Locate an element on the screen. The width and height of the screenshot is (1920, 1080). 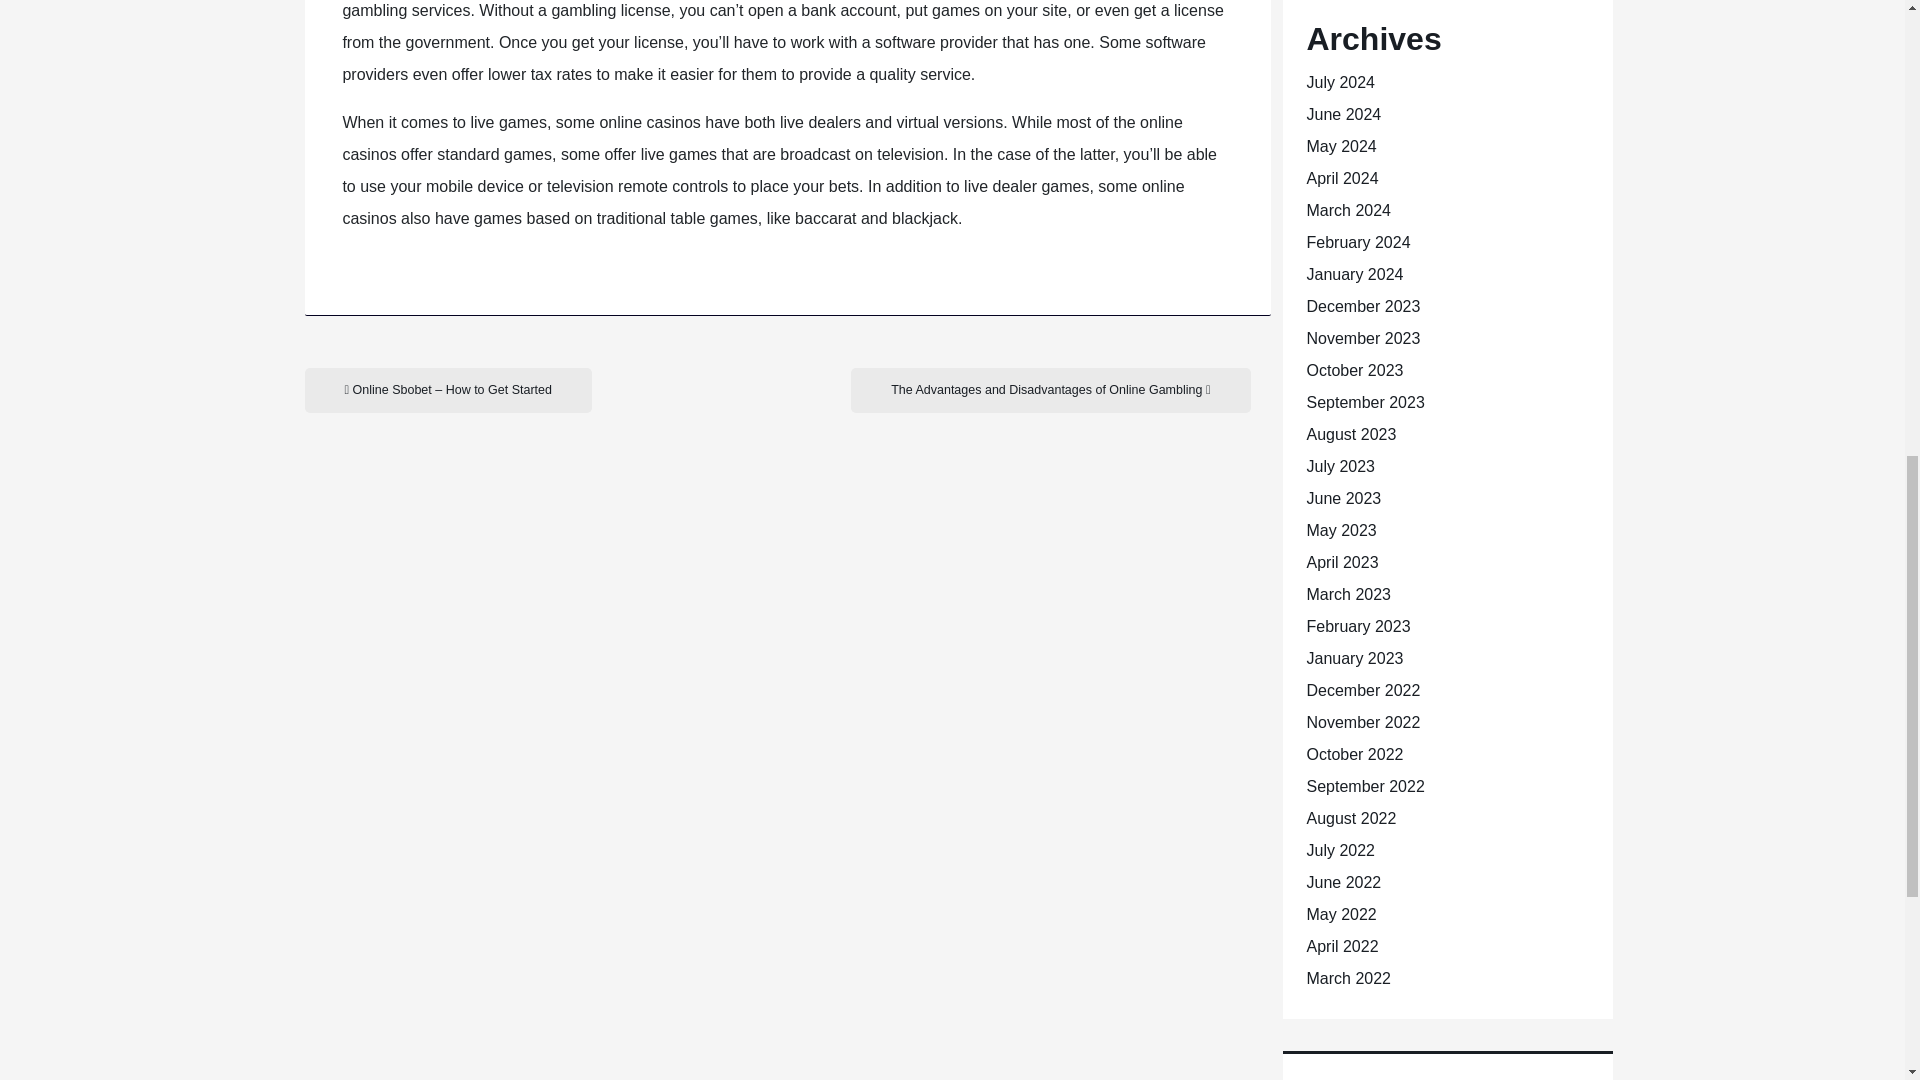
December 2023 is located at coordinates (1362, 306).